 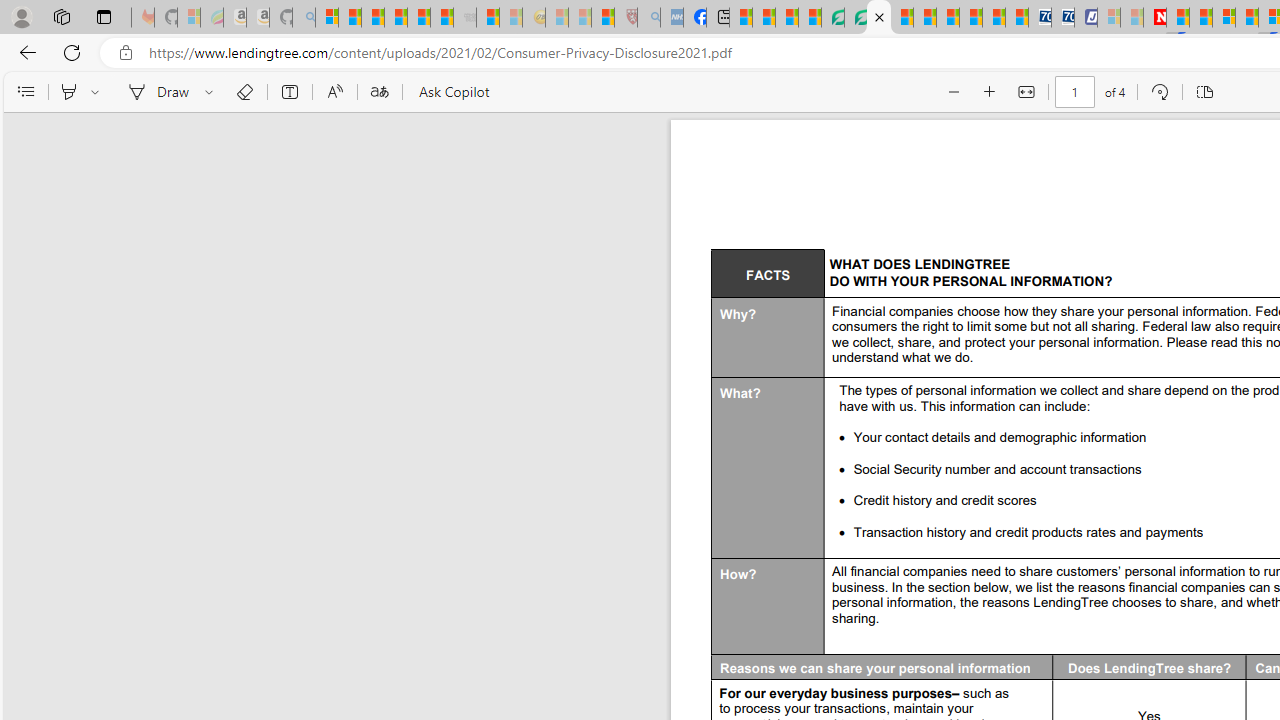 What do you see at coordinates (1132, 18) in the screenshot?
I see `Microsoft Start - Sleeping` at bounding box center [1132, 18].